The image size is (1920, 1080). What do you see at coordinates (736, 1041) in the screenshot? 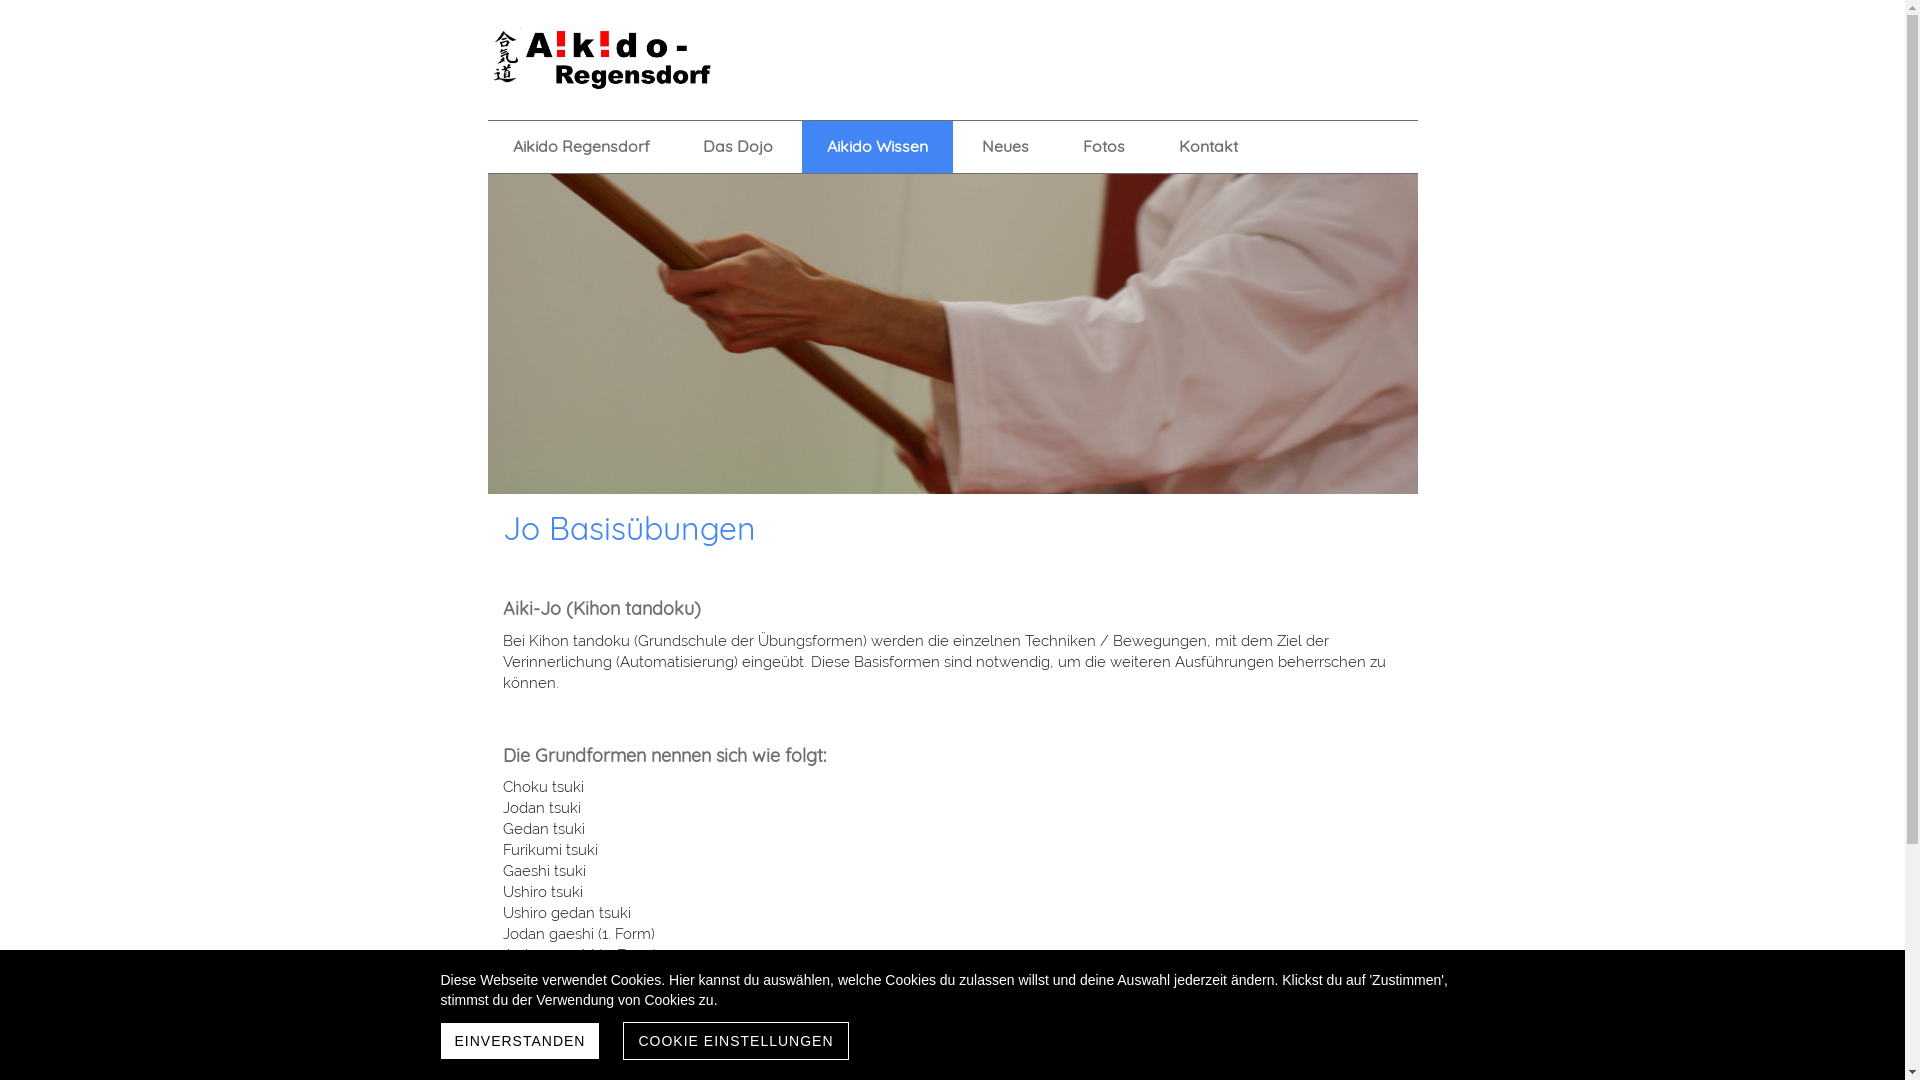
I see `COOKIE EINSTELLUNGEN` at bounding box center [736, 1041].